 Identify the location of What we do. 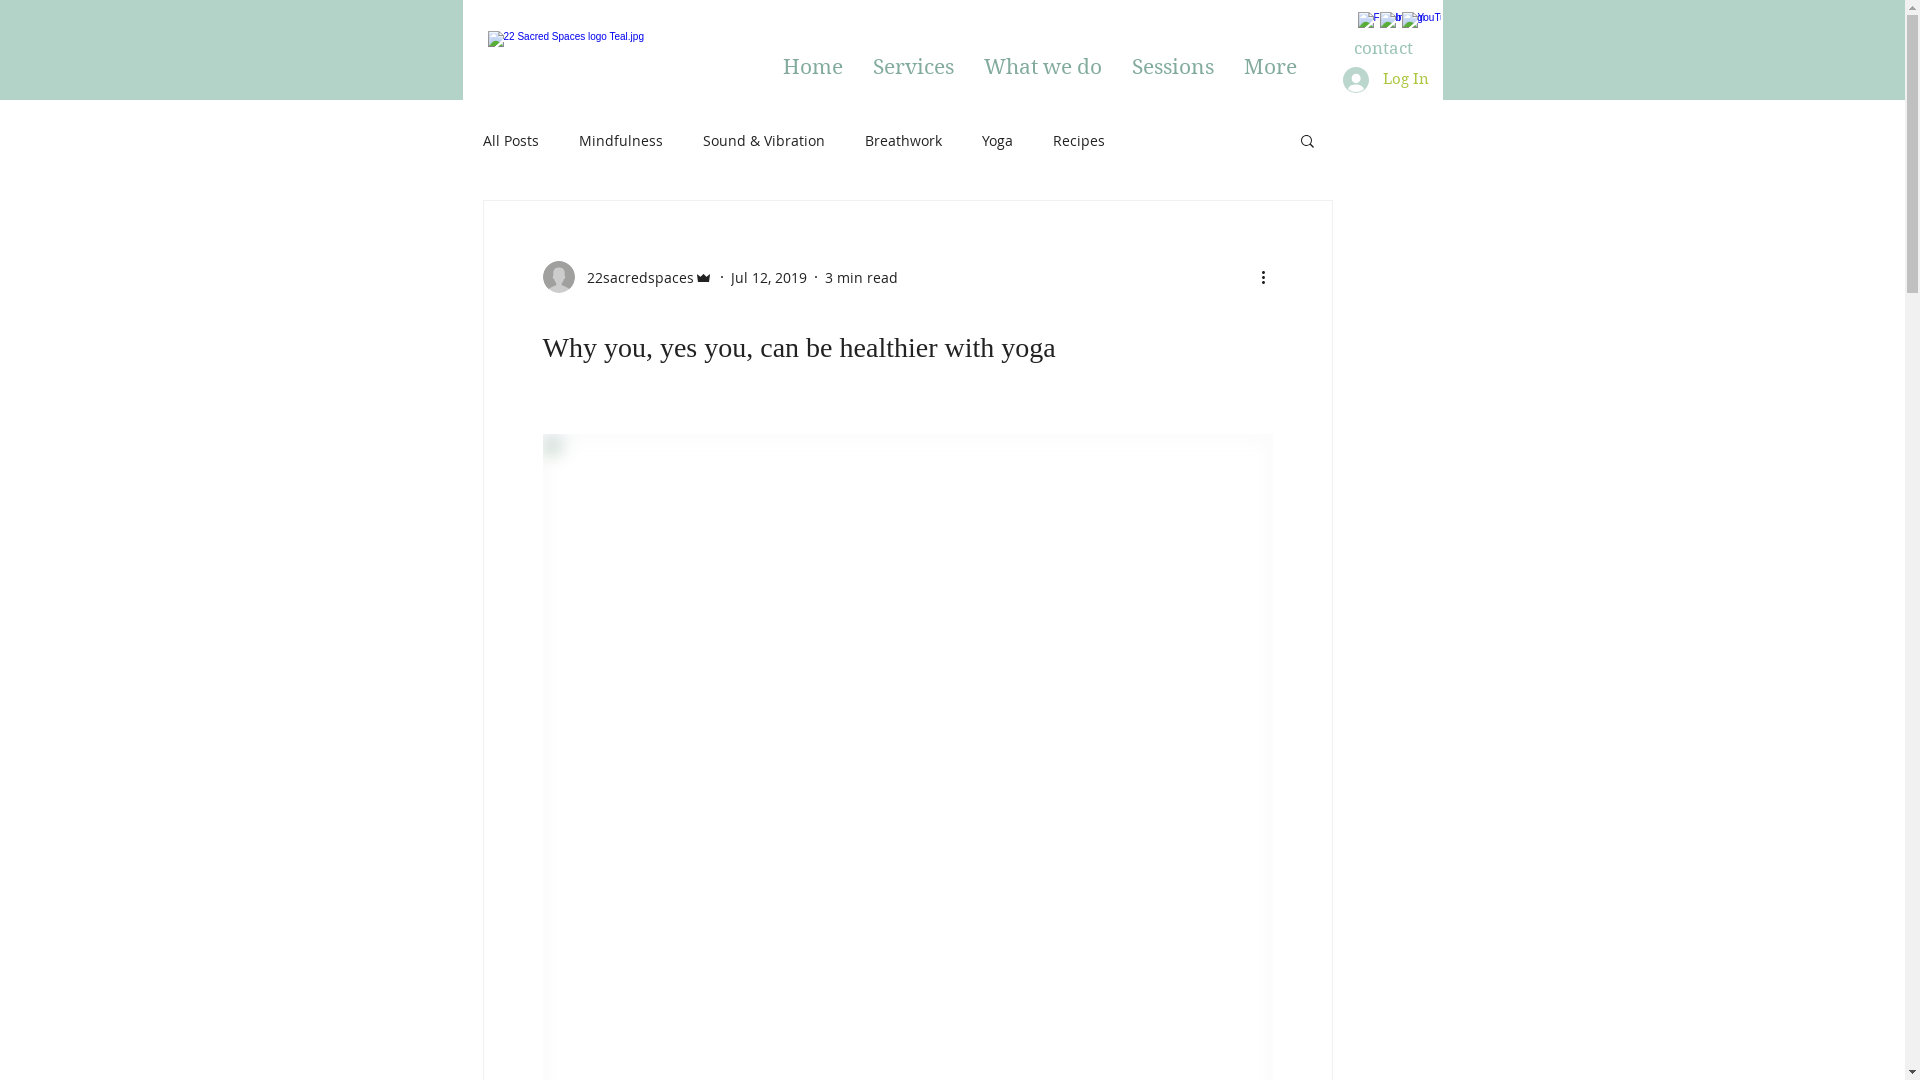
(1042, 67).